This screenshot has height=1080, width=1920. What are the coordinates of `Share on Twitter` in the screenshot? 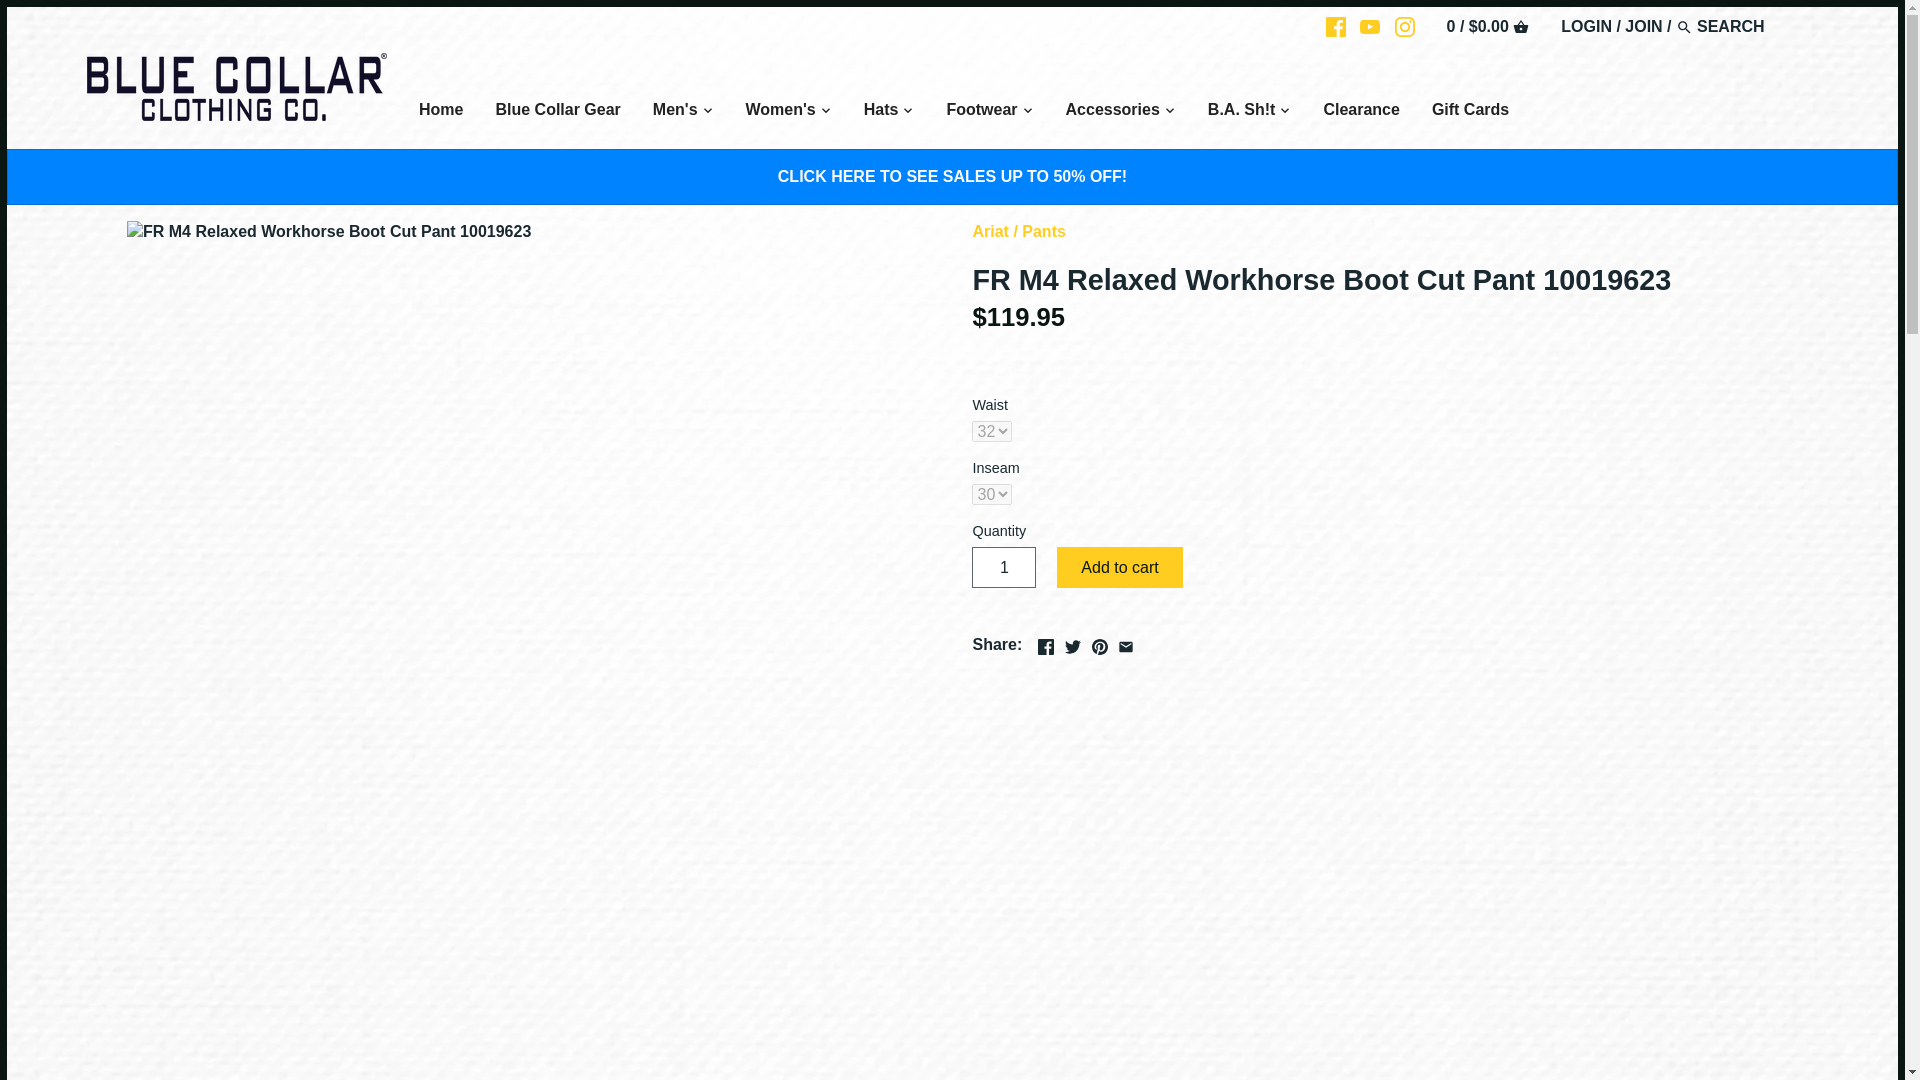 It's located at (1072, 642).